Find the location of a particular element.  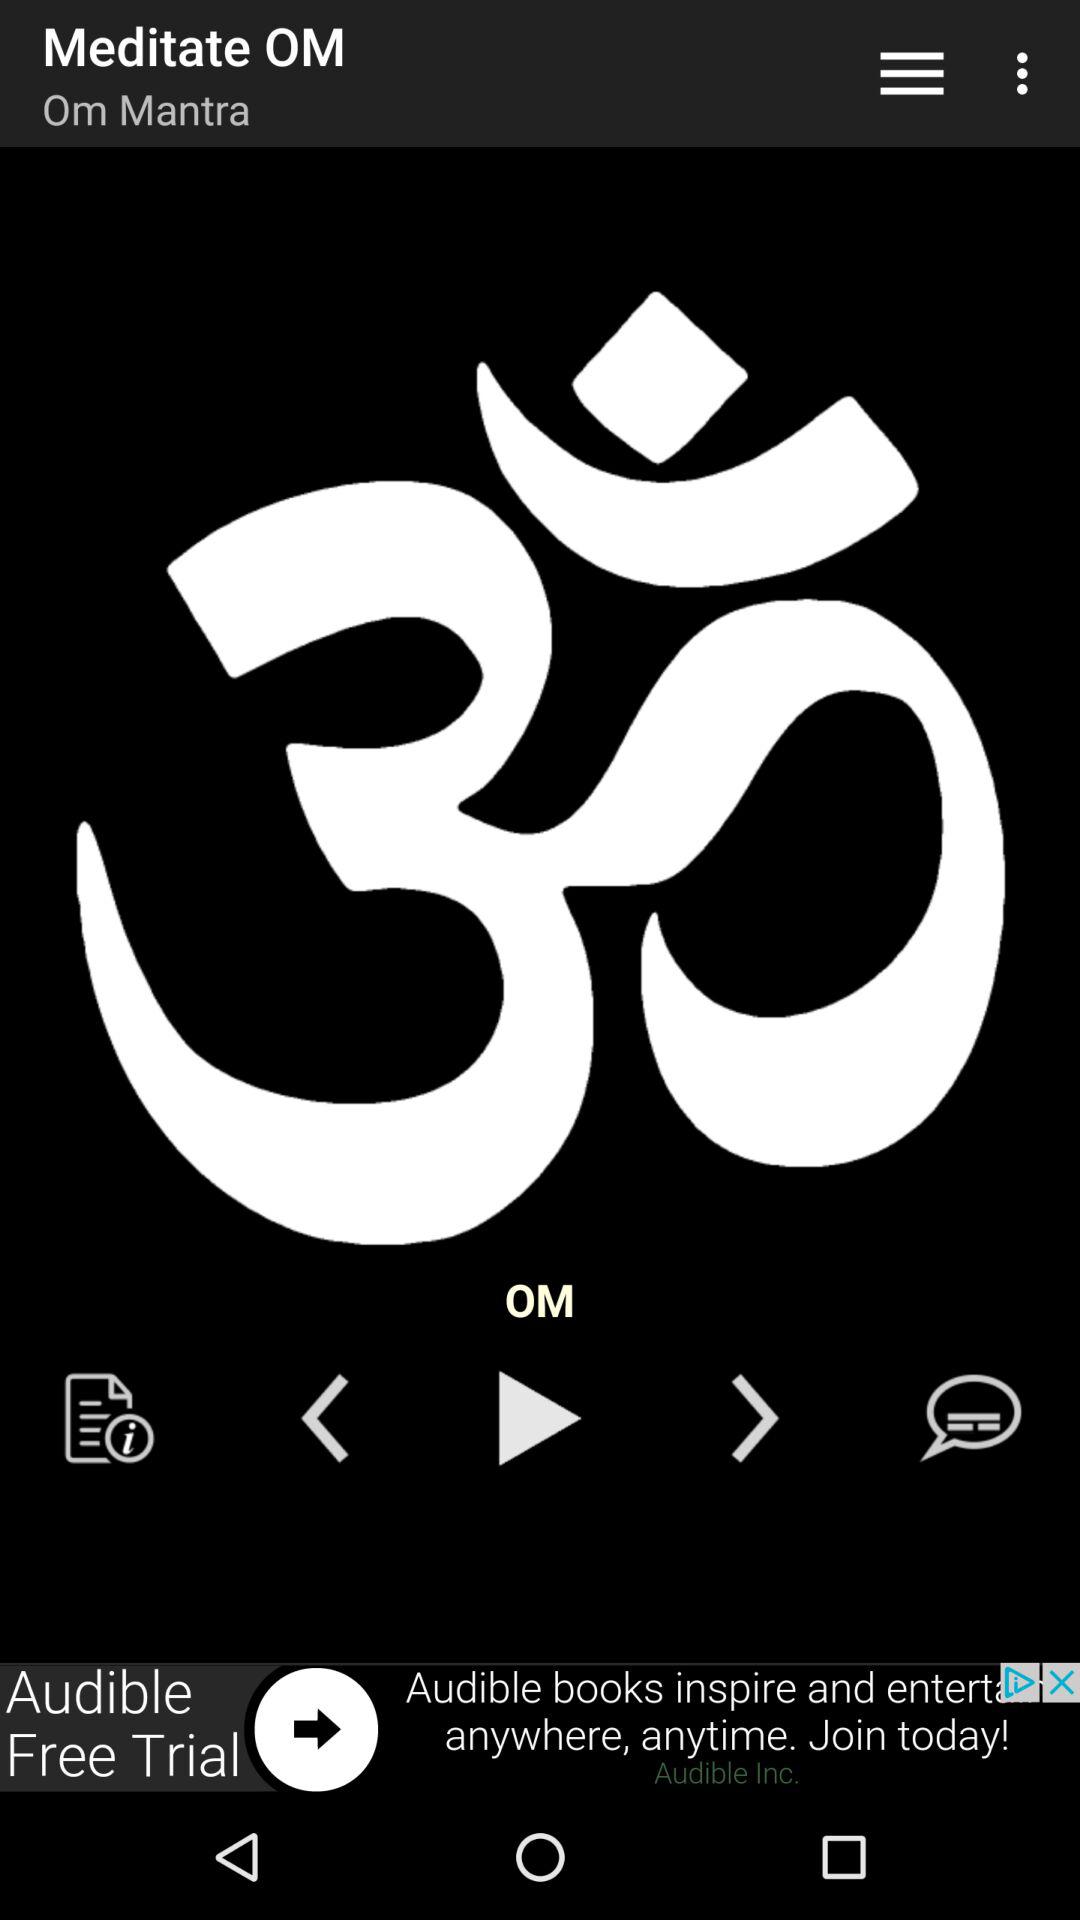

info button is located at coordinates (110, 1418).